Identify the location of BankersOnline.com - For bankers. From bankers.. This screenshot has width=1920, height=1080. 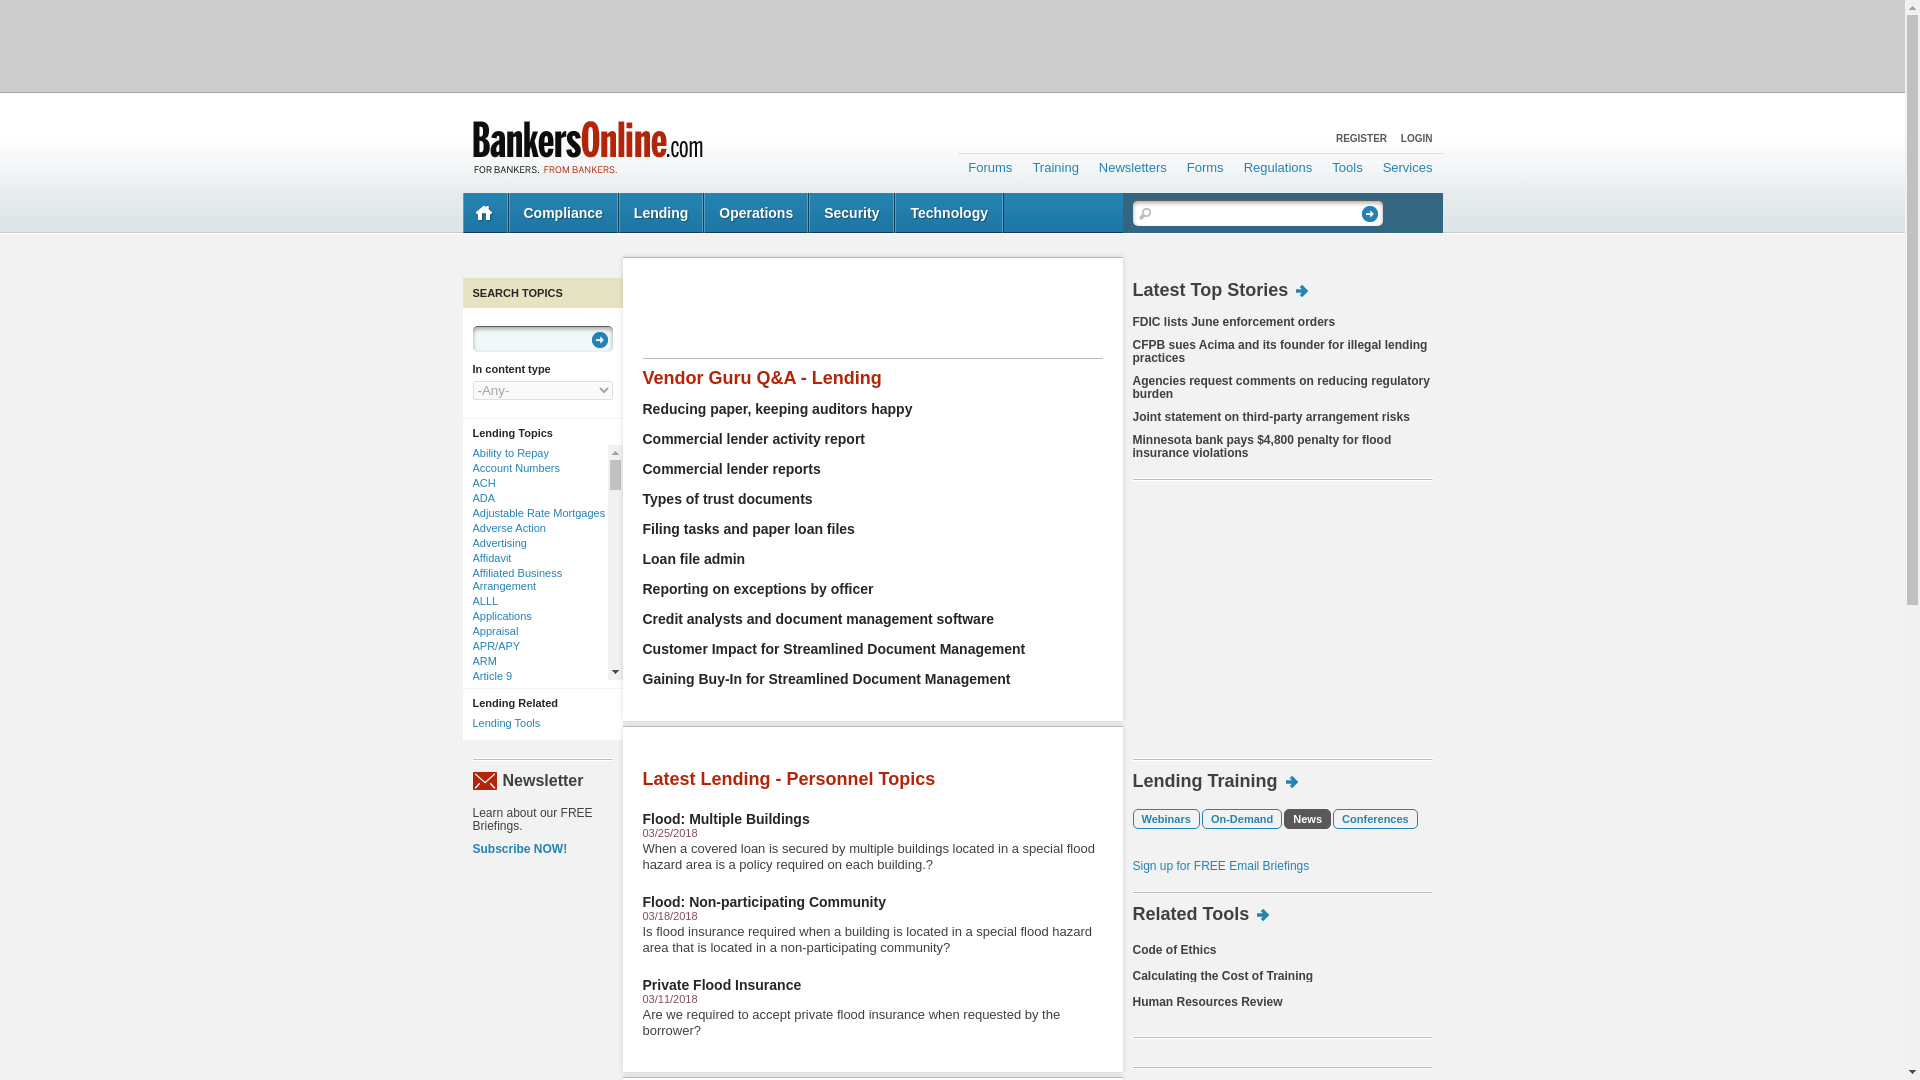
(587, 146).